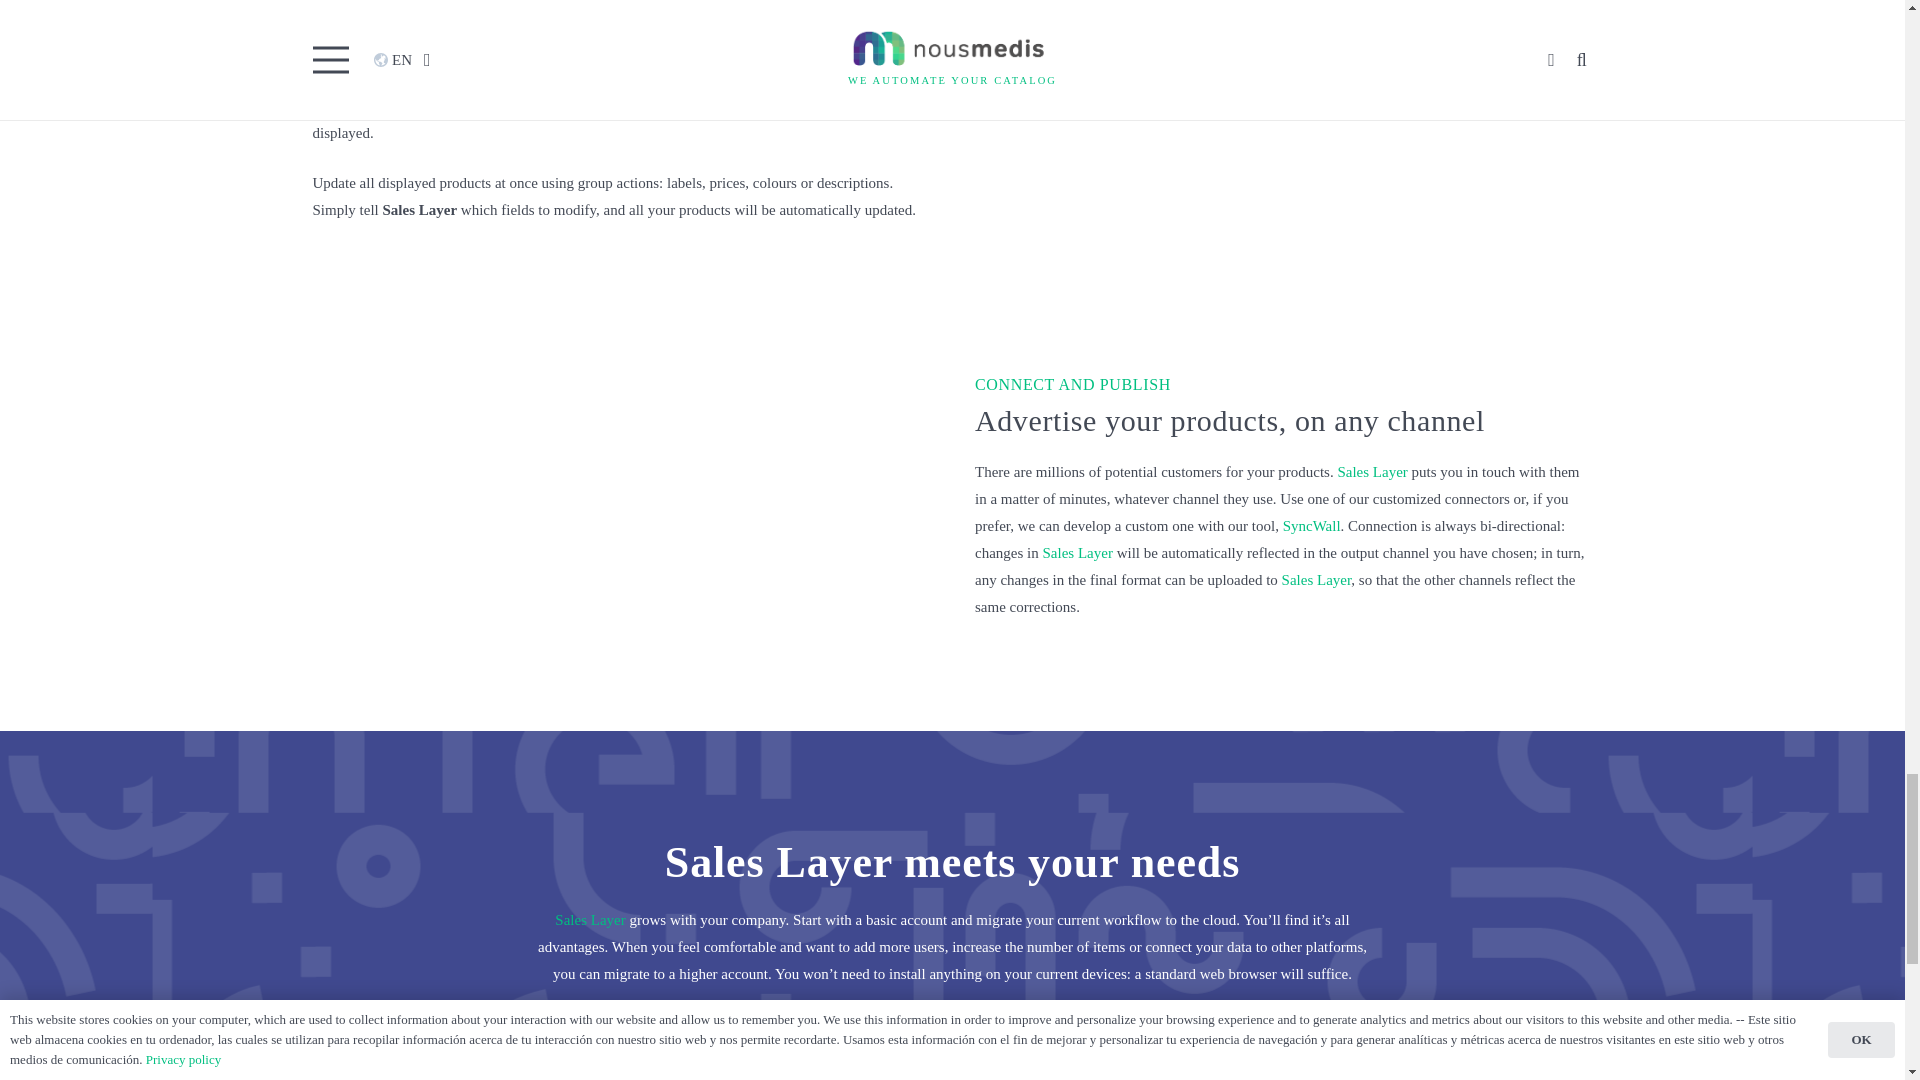 This screenshot has width=1920, height=1080. What do you see at coordinates (1311, 631) in the screenshot?
I see `SyncWall` at bounding box center [1311, 631].